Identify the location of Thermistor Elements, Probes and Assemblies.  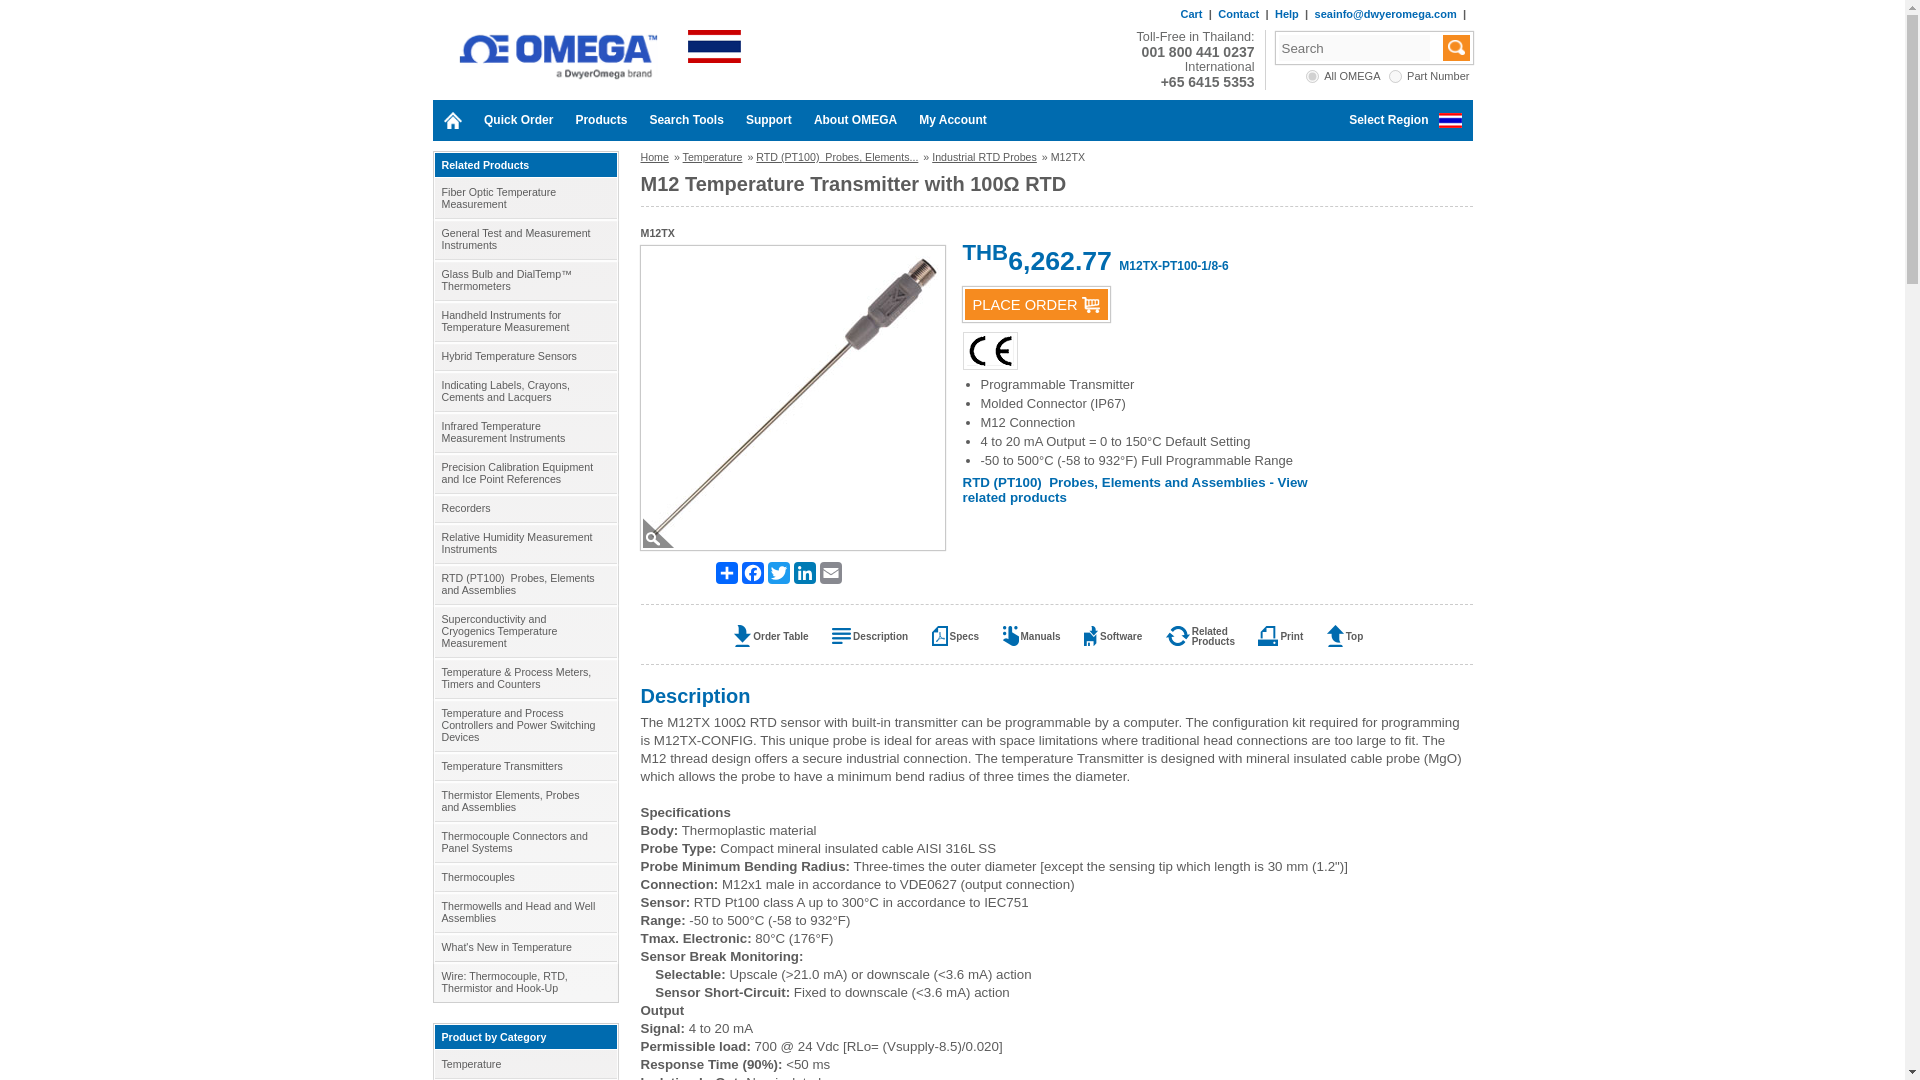
(524, 800).